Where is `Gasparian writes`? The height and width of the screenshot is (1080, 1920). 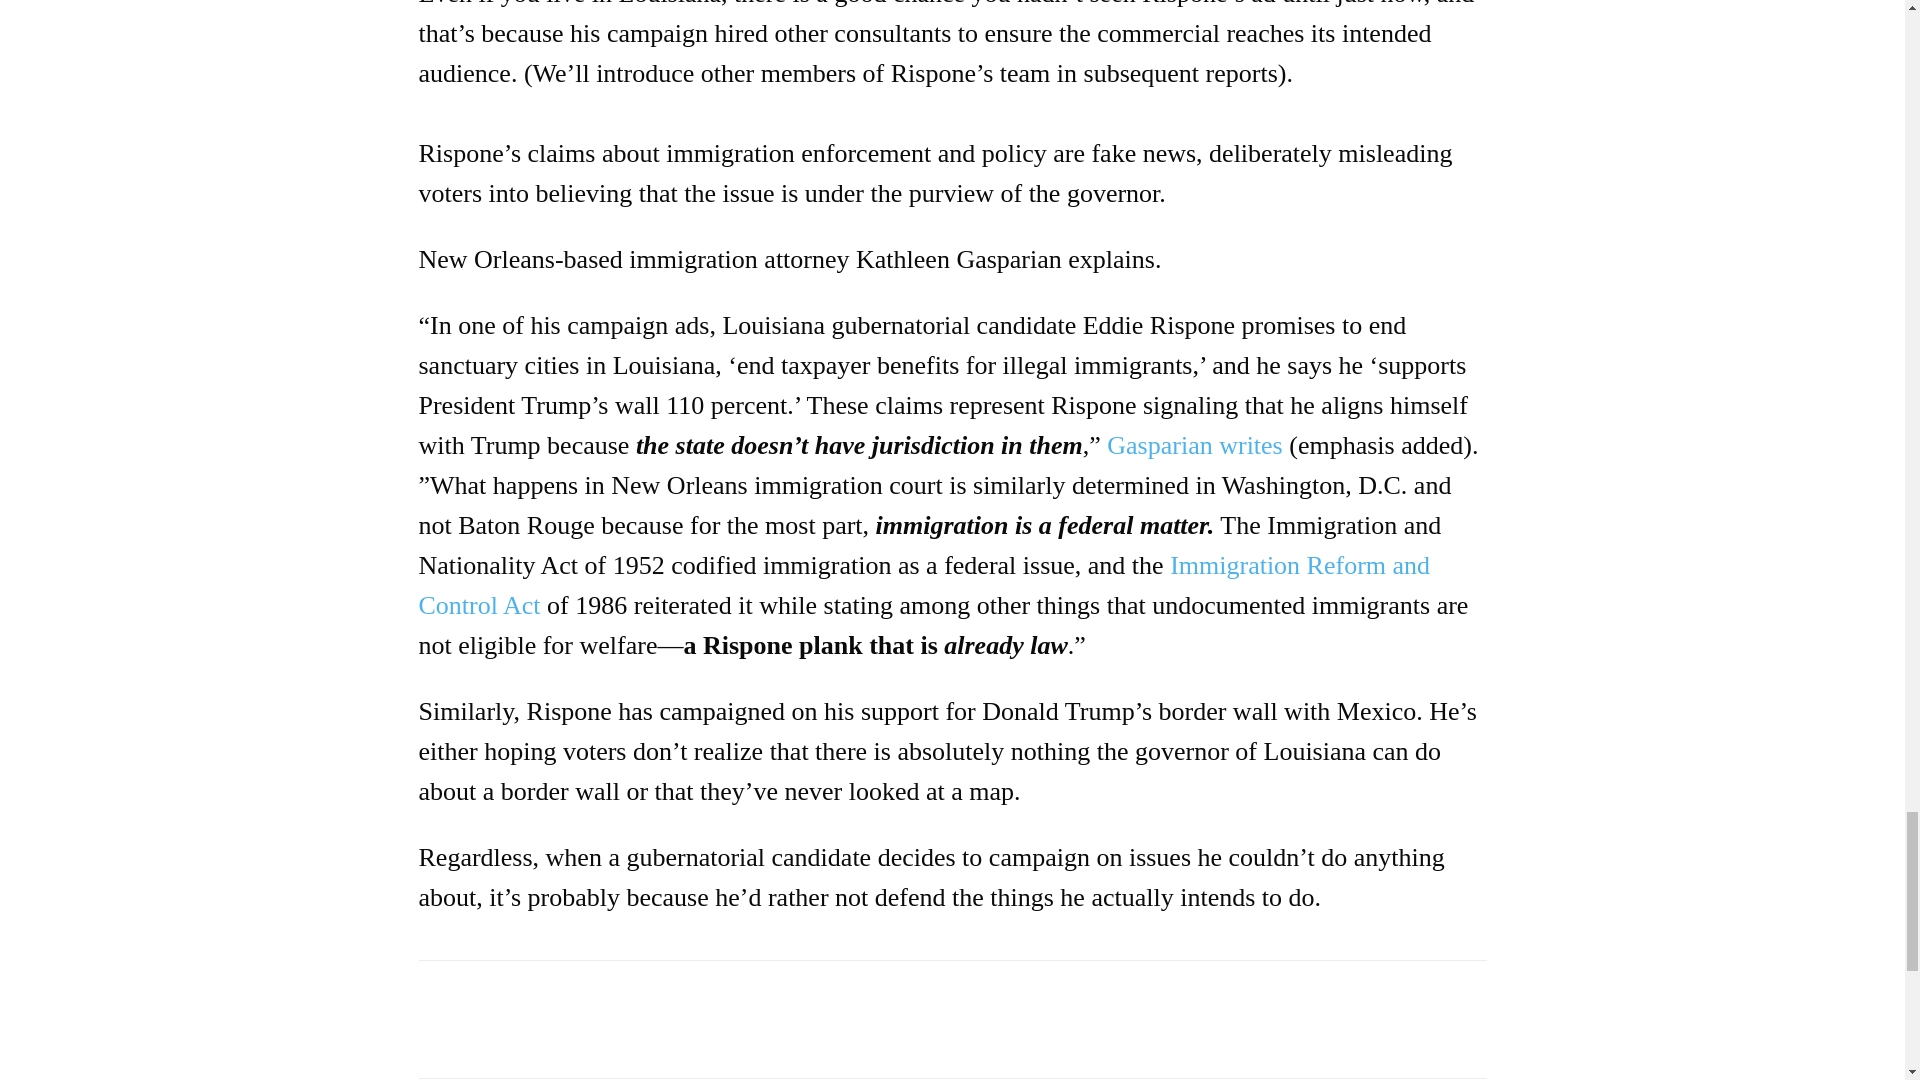
Gasparian writes is located at coordinates (1194, 445).